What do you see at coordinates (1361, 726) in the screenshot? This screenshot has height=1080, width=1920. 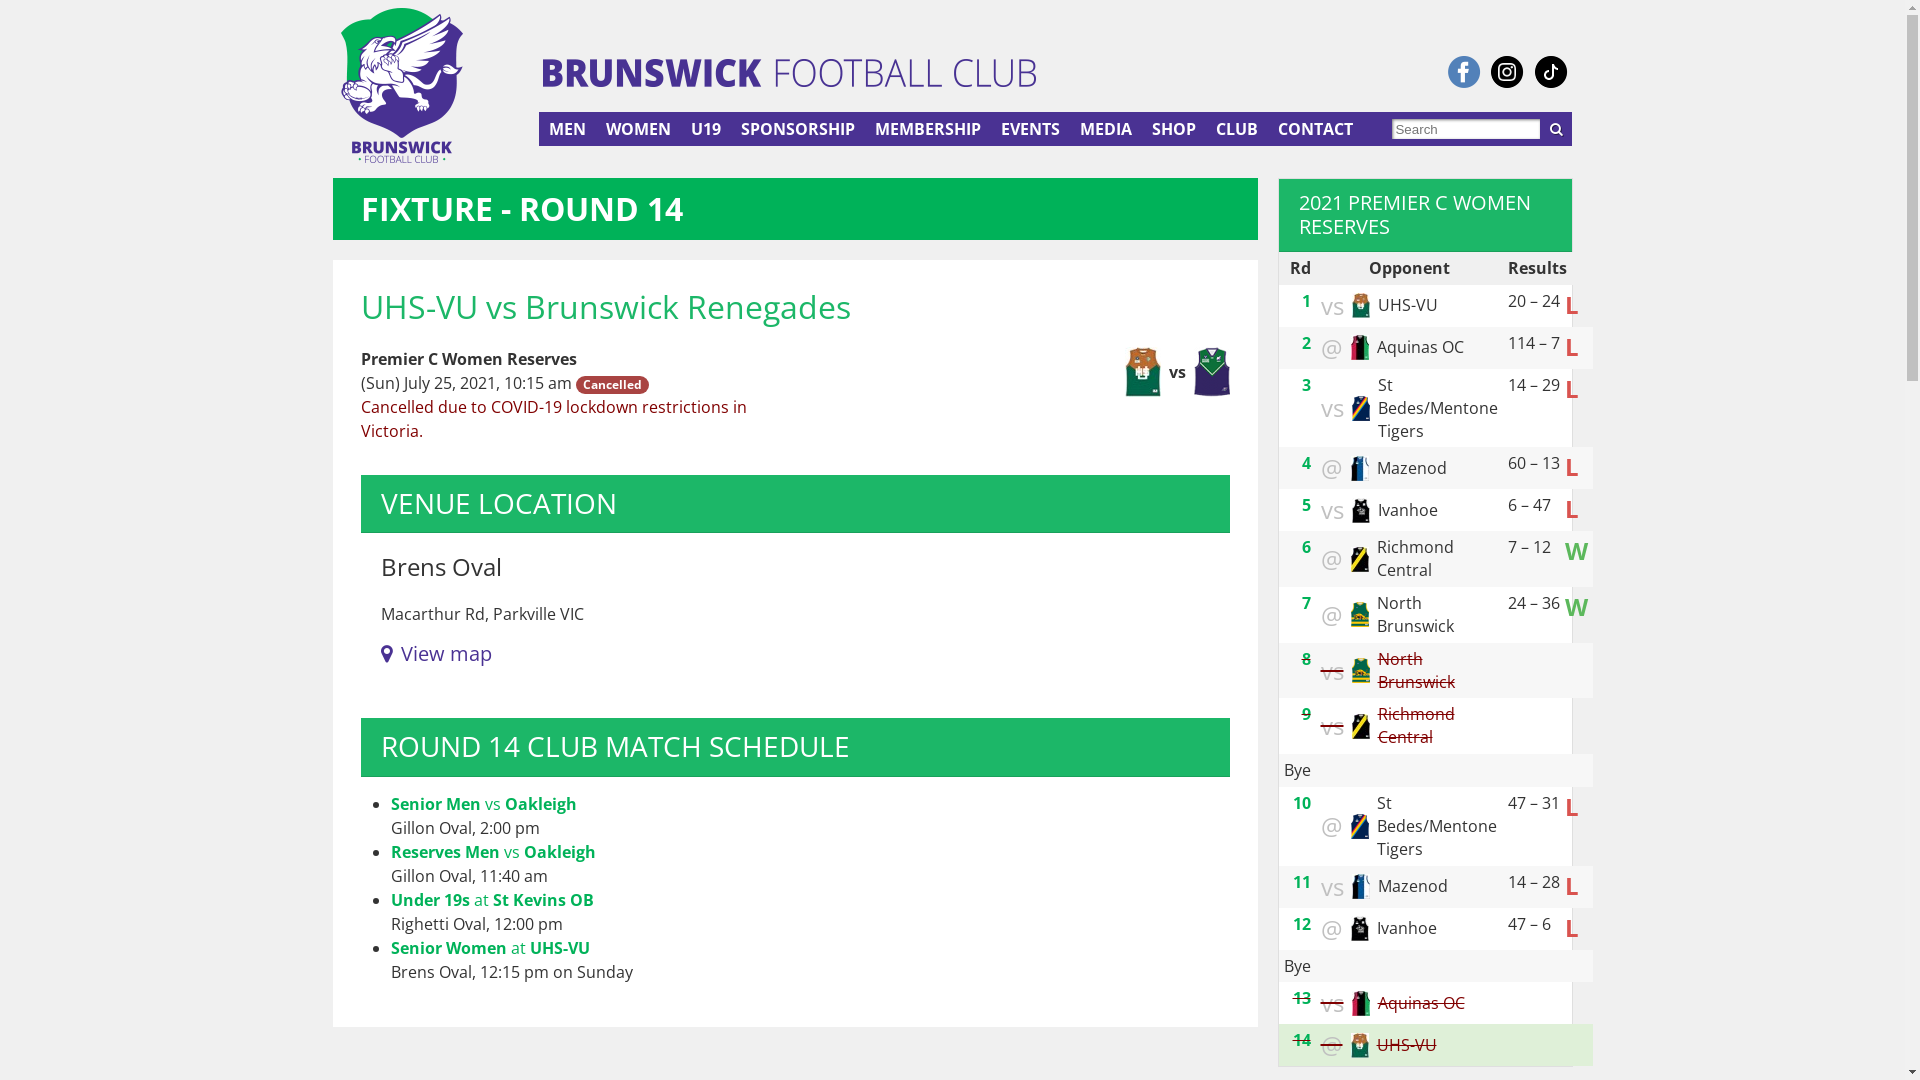 I see `Richmond Central` at bounding box center [1361, 726].